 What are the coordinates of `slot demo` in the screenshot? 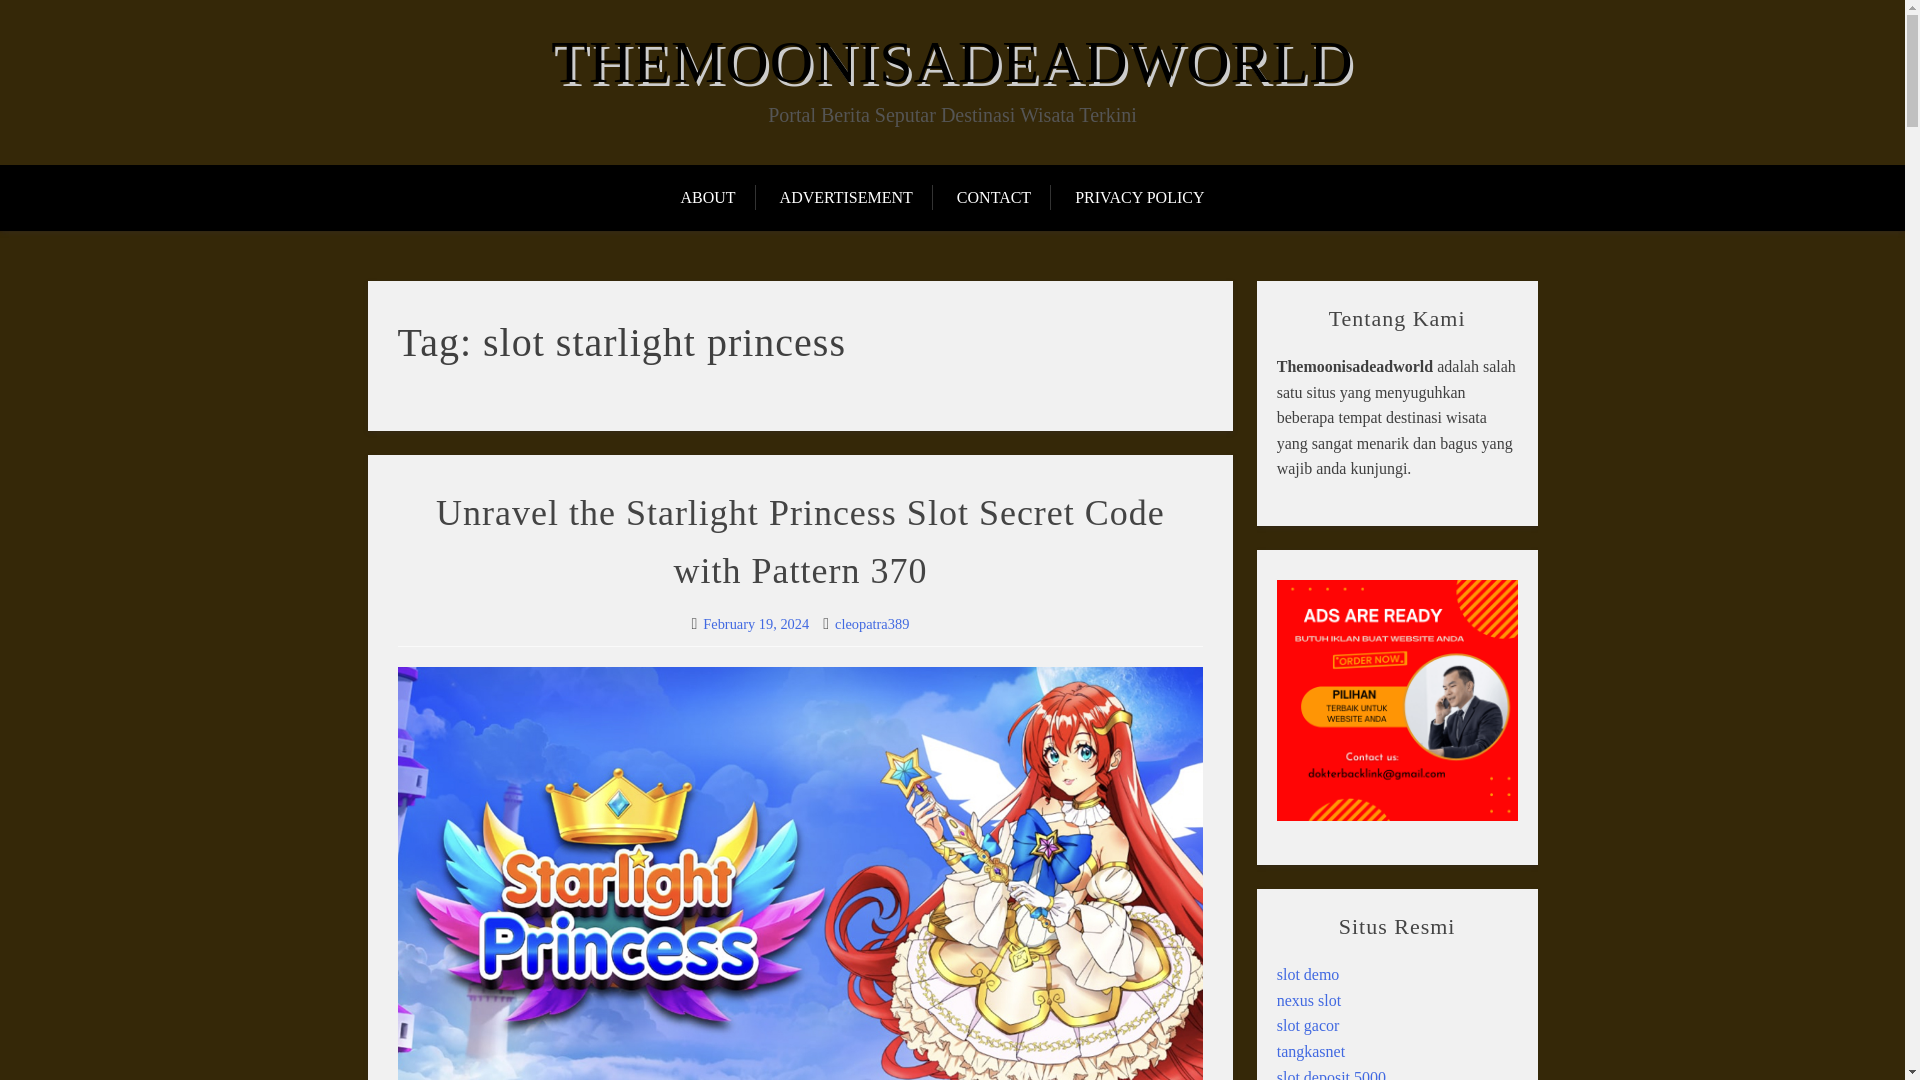 It's located at (1308, 974).